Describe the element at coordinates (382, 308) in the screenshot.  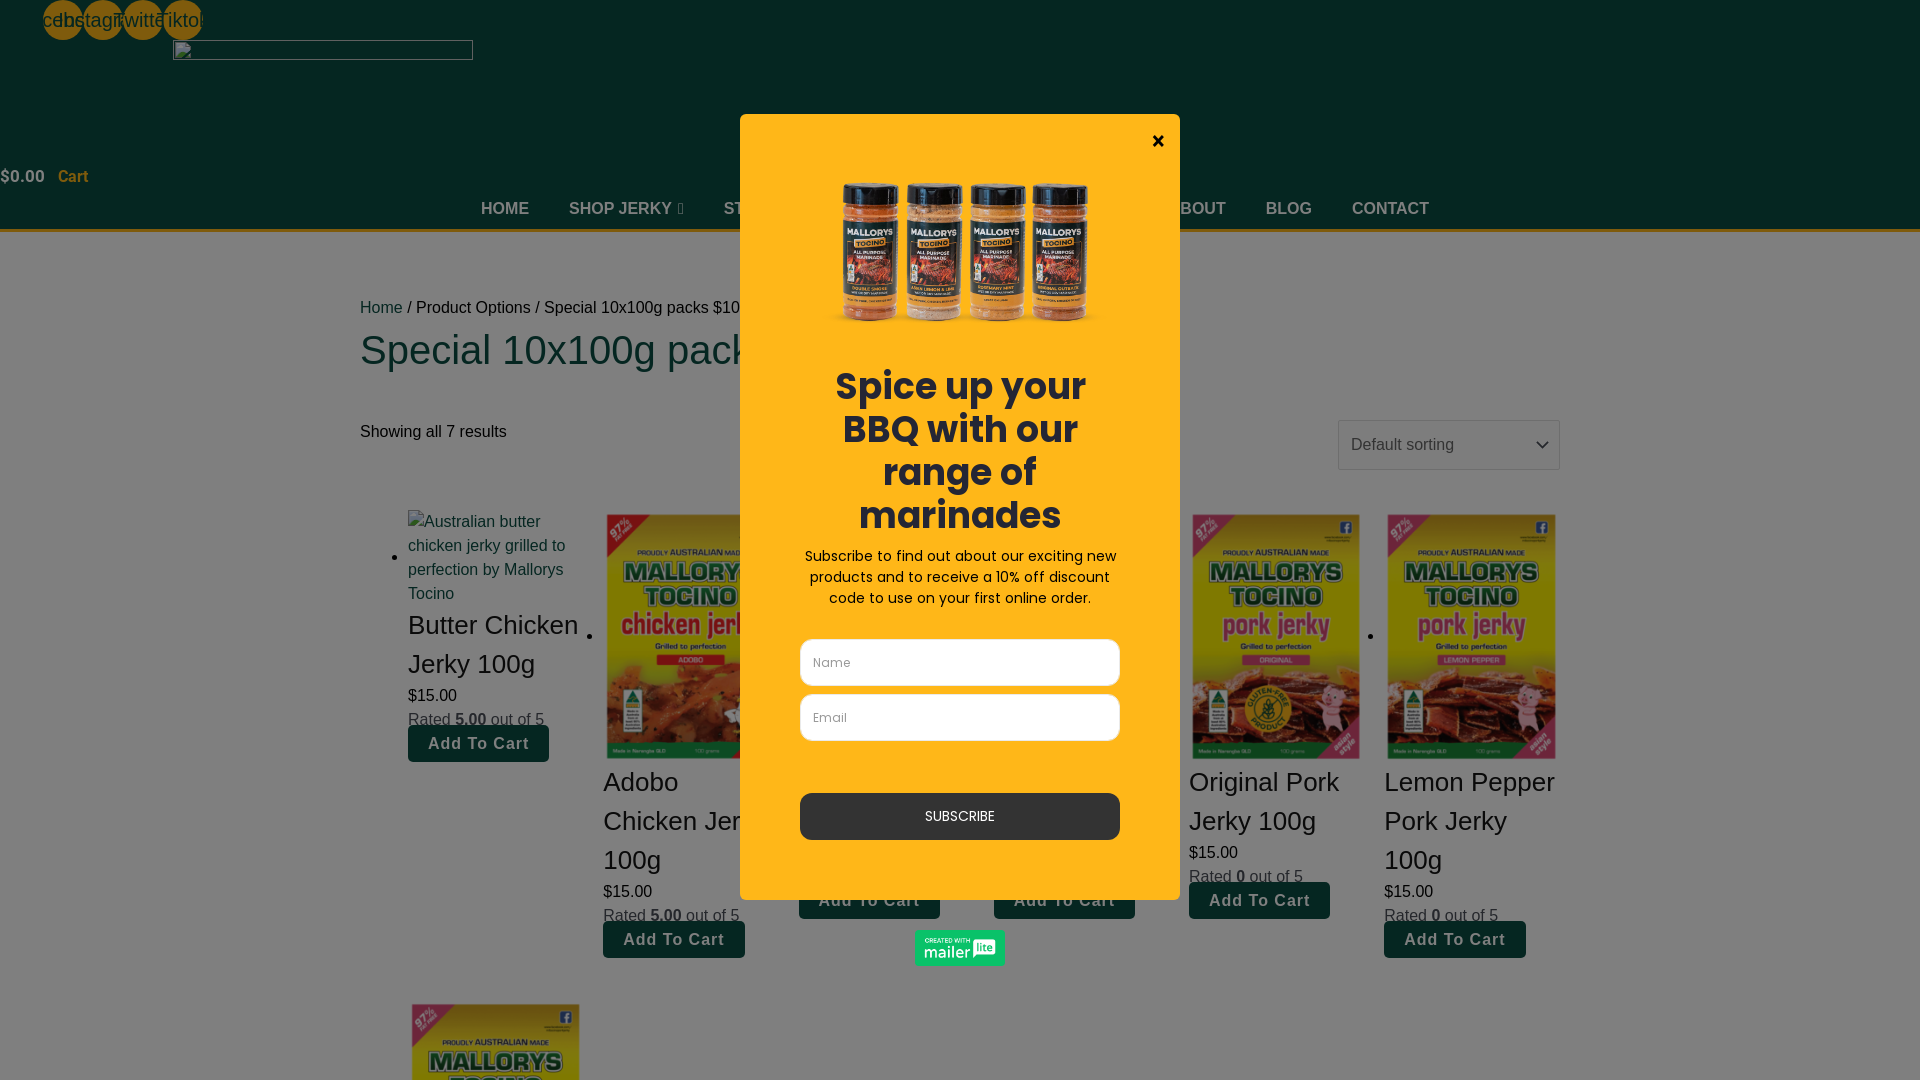
I see `Home` at that location.